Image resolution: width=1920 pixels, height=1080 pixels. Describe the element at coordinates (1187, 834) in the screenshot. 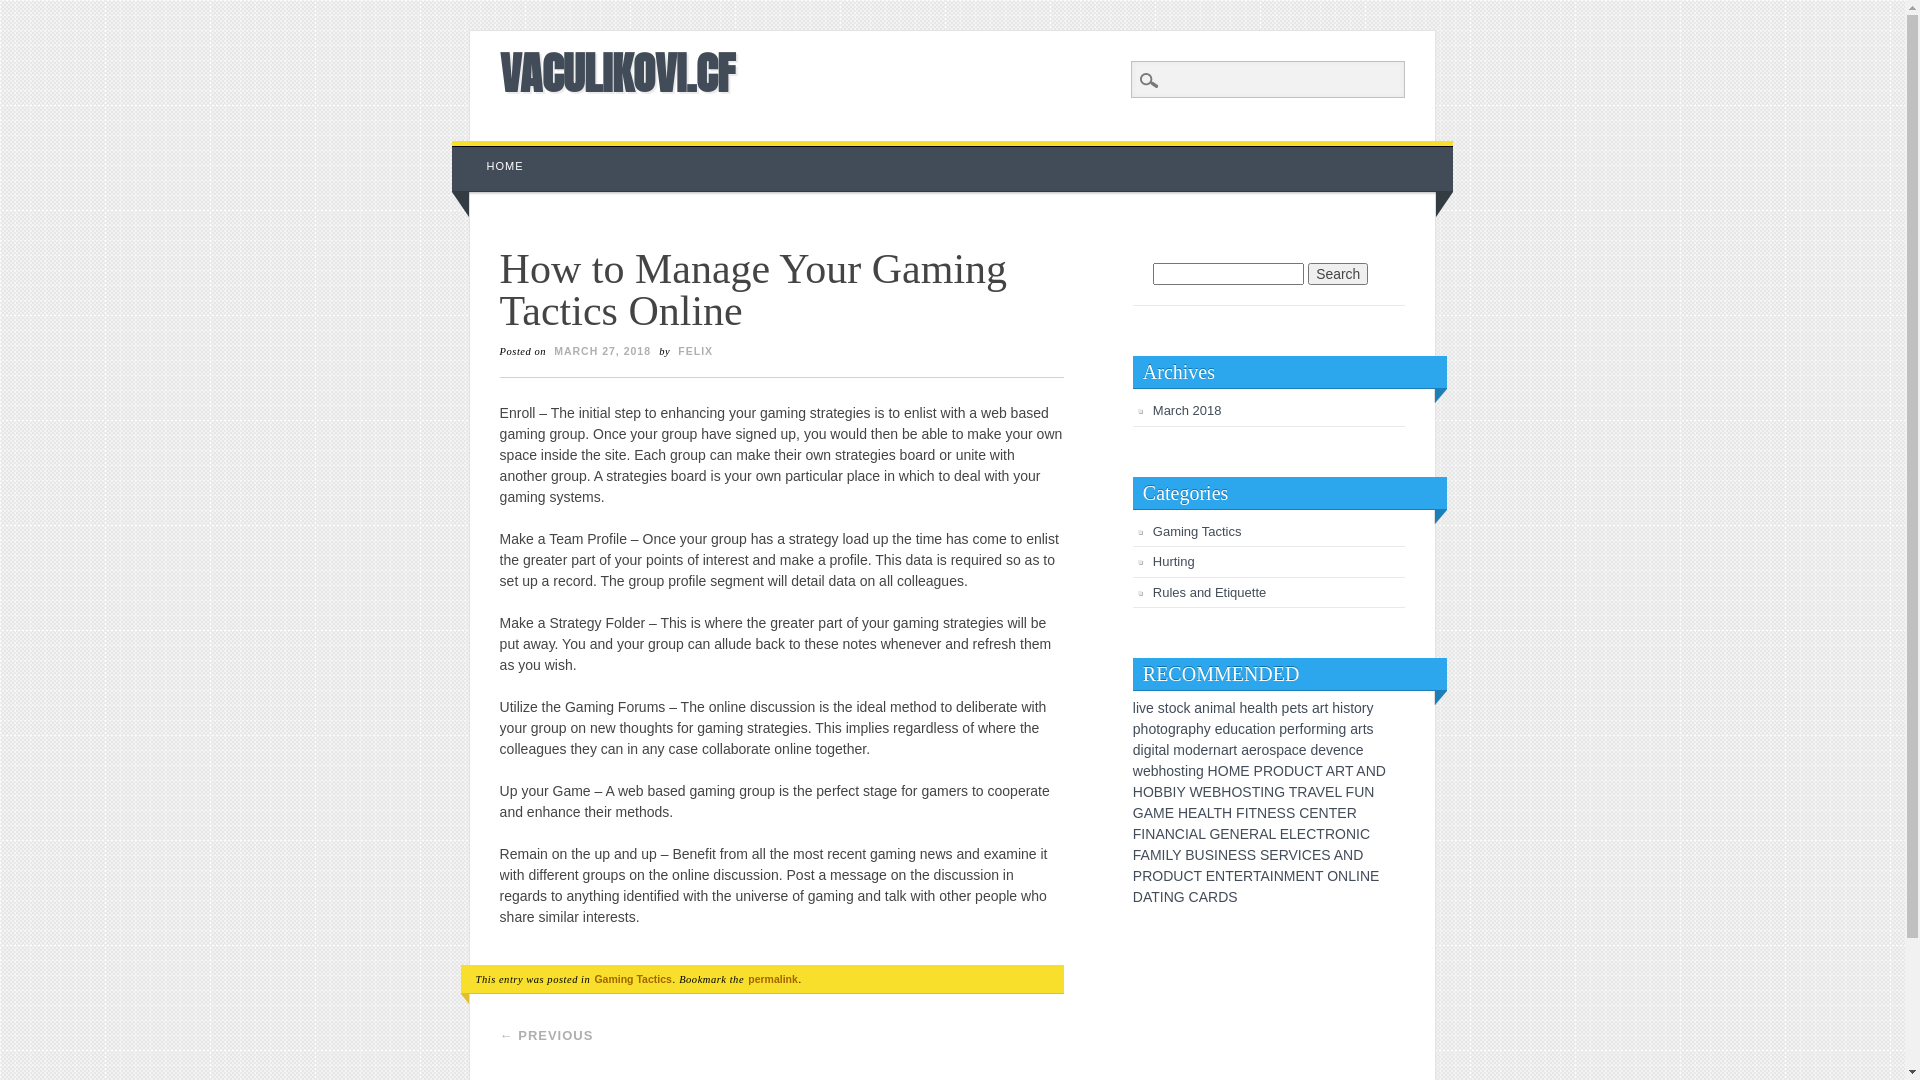

I see `I` at that location.